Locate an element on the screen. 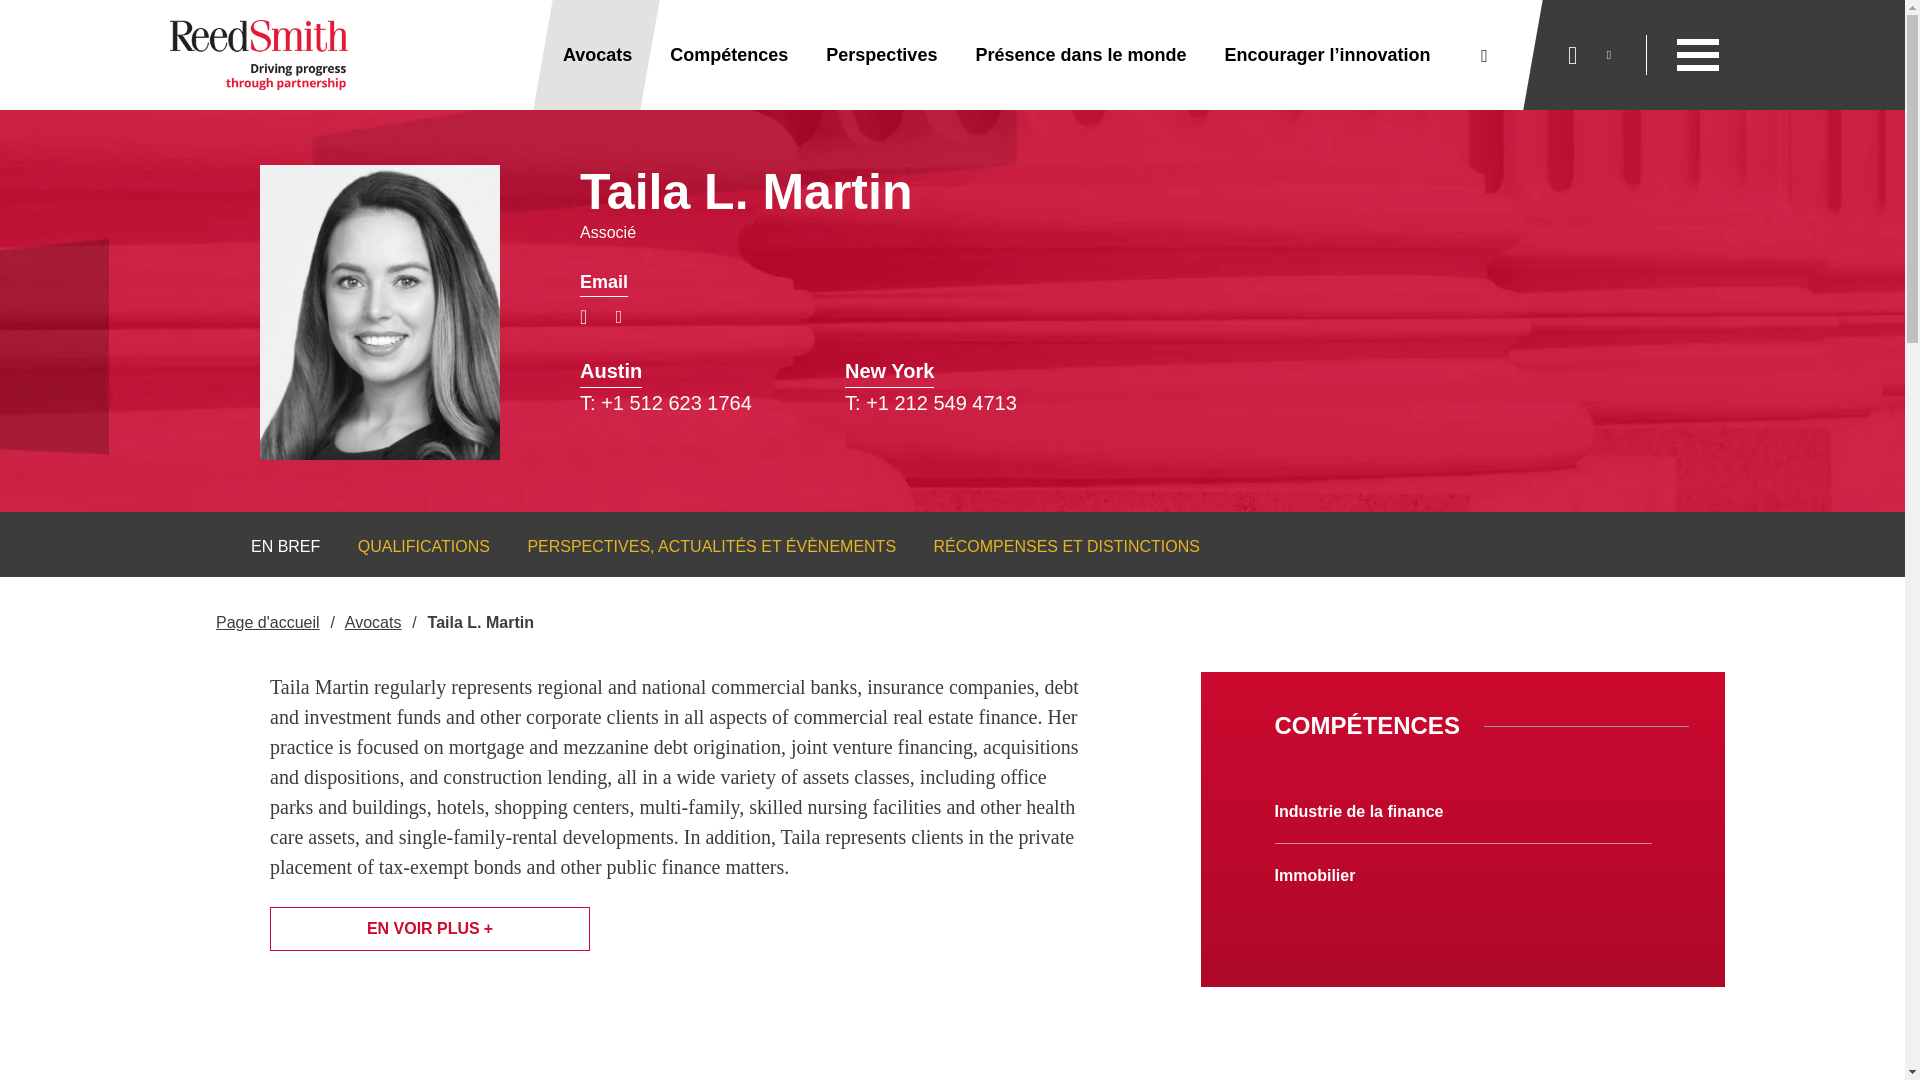  EN BREF is located at coordinates (286, 546).